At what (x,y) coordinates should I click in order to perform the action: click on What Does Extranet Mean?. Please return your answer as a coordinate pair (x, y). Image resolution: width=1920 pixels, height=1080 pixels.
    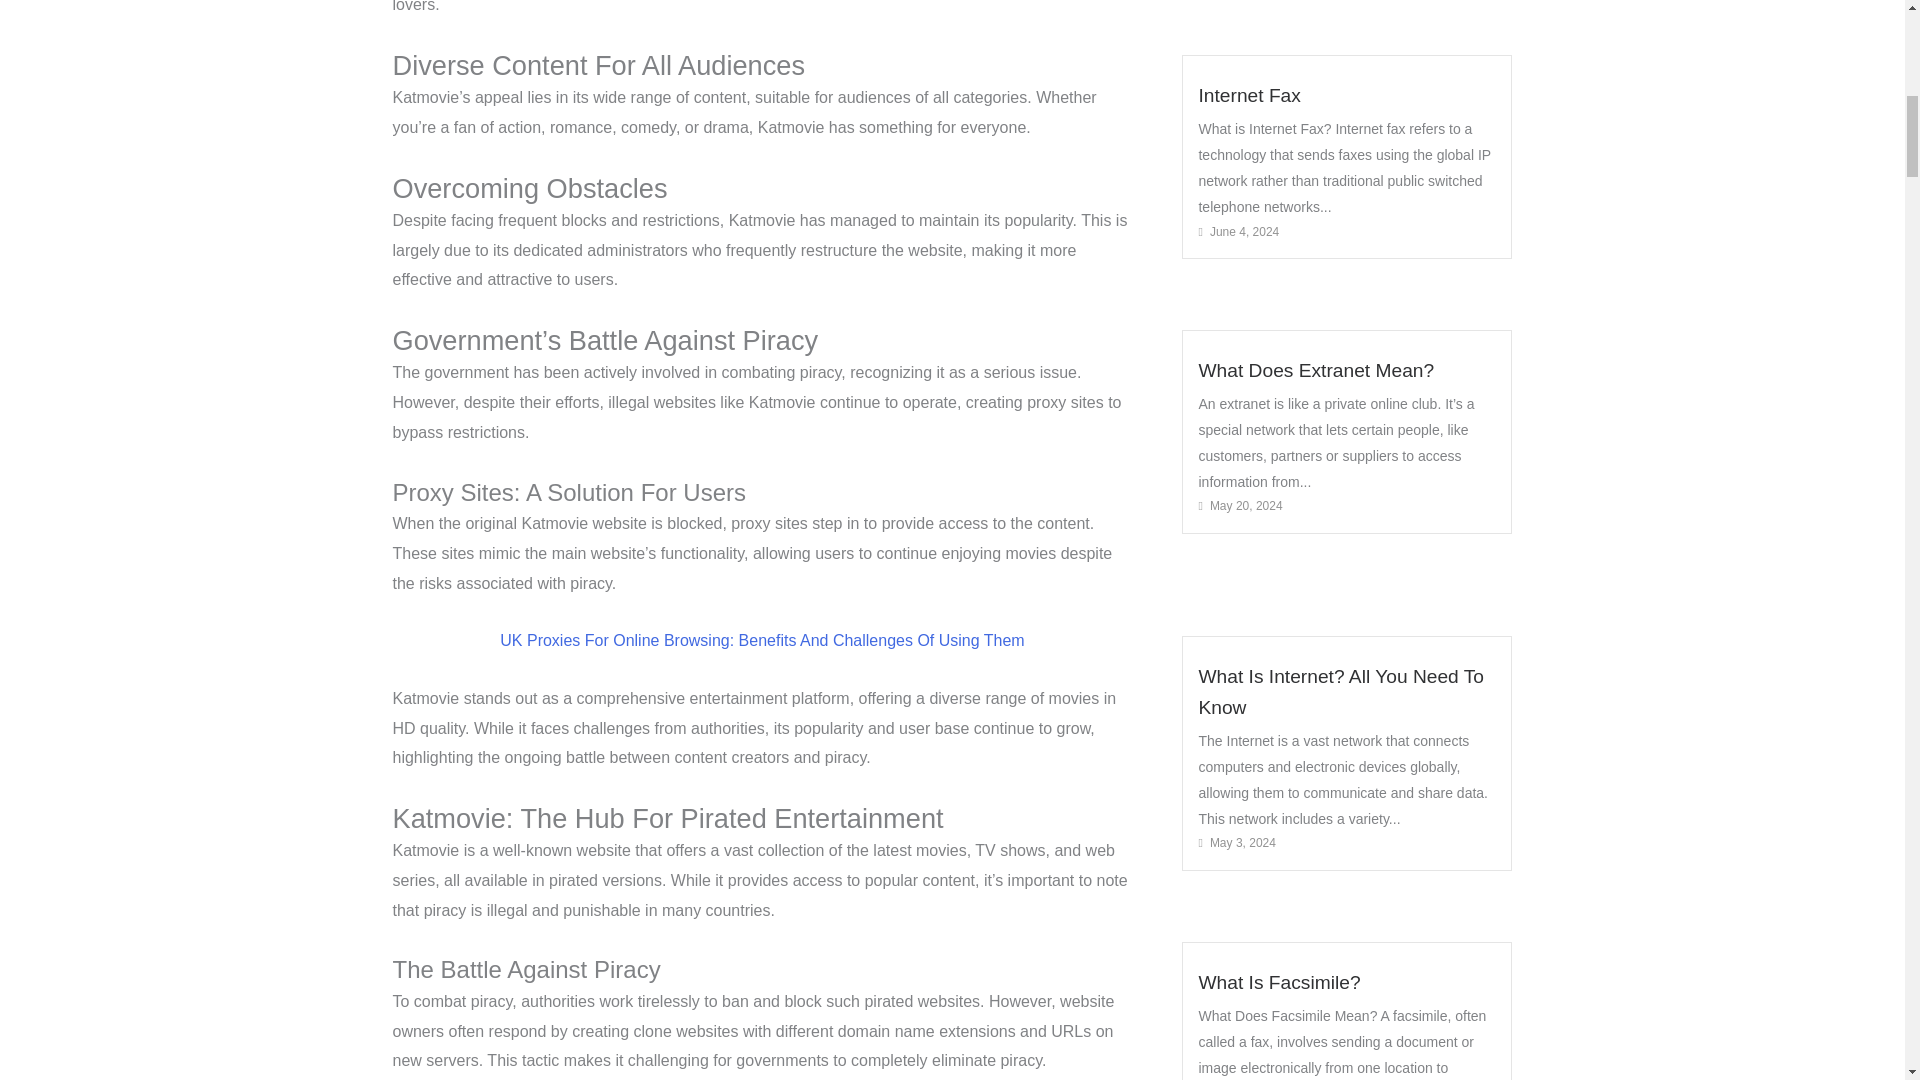
    Looking at the image, I should click on (1316, 370).